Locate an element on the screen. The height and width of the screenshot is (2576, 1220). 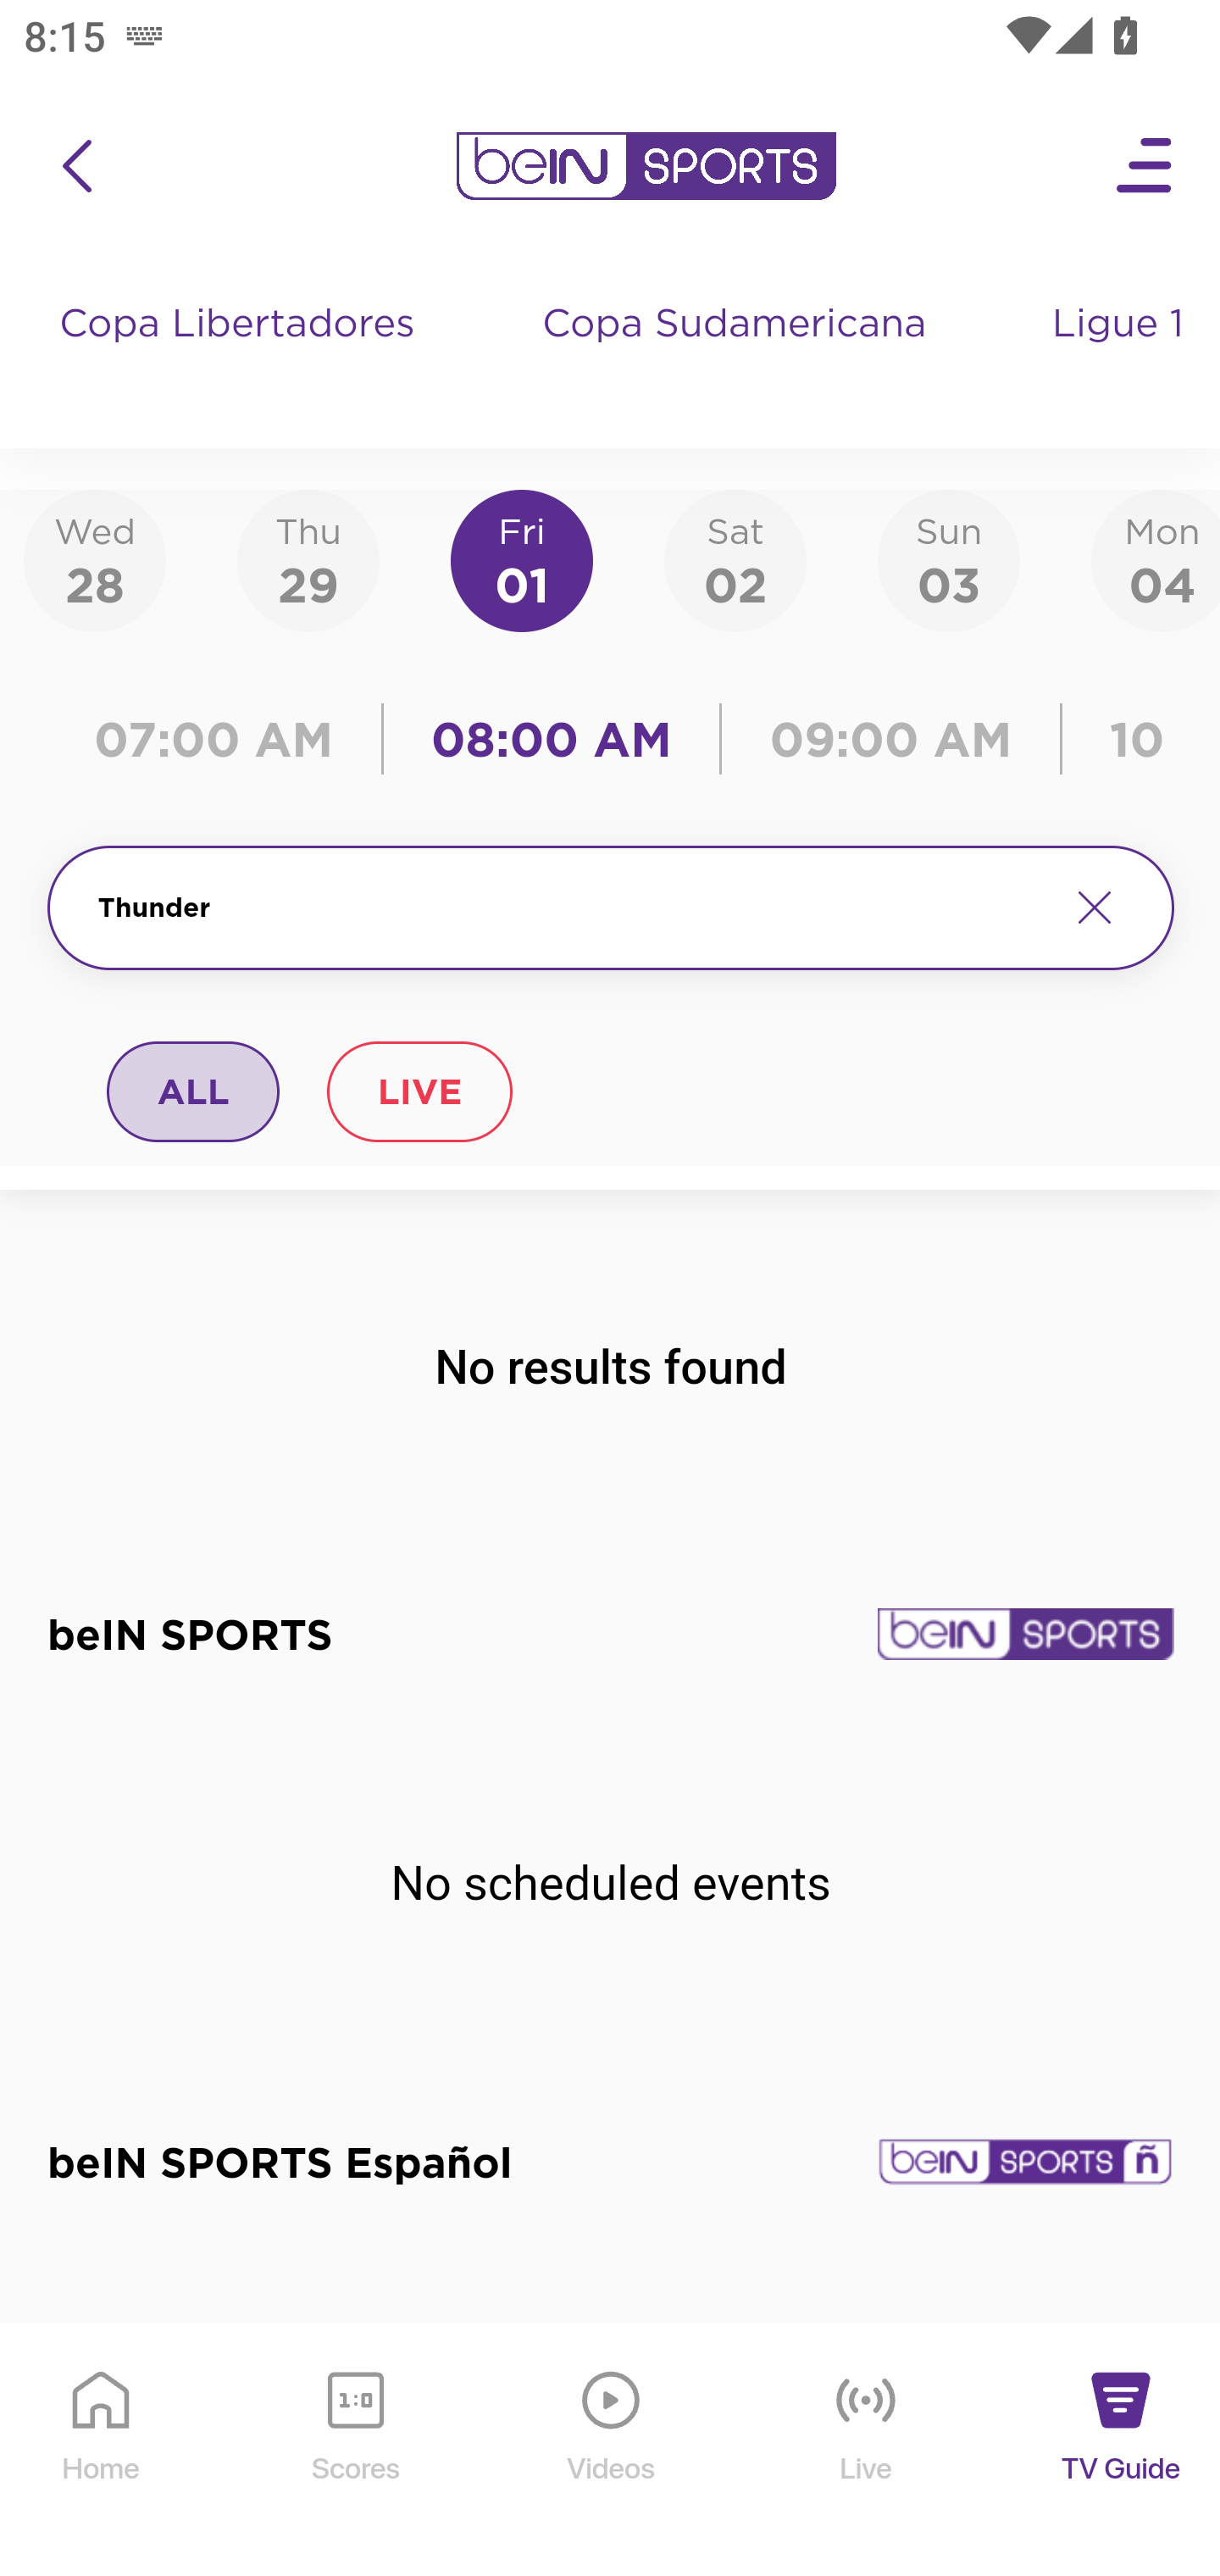
Thunder is located at coordinates (569, 908).